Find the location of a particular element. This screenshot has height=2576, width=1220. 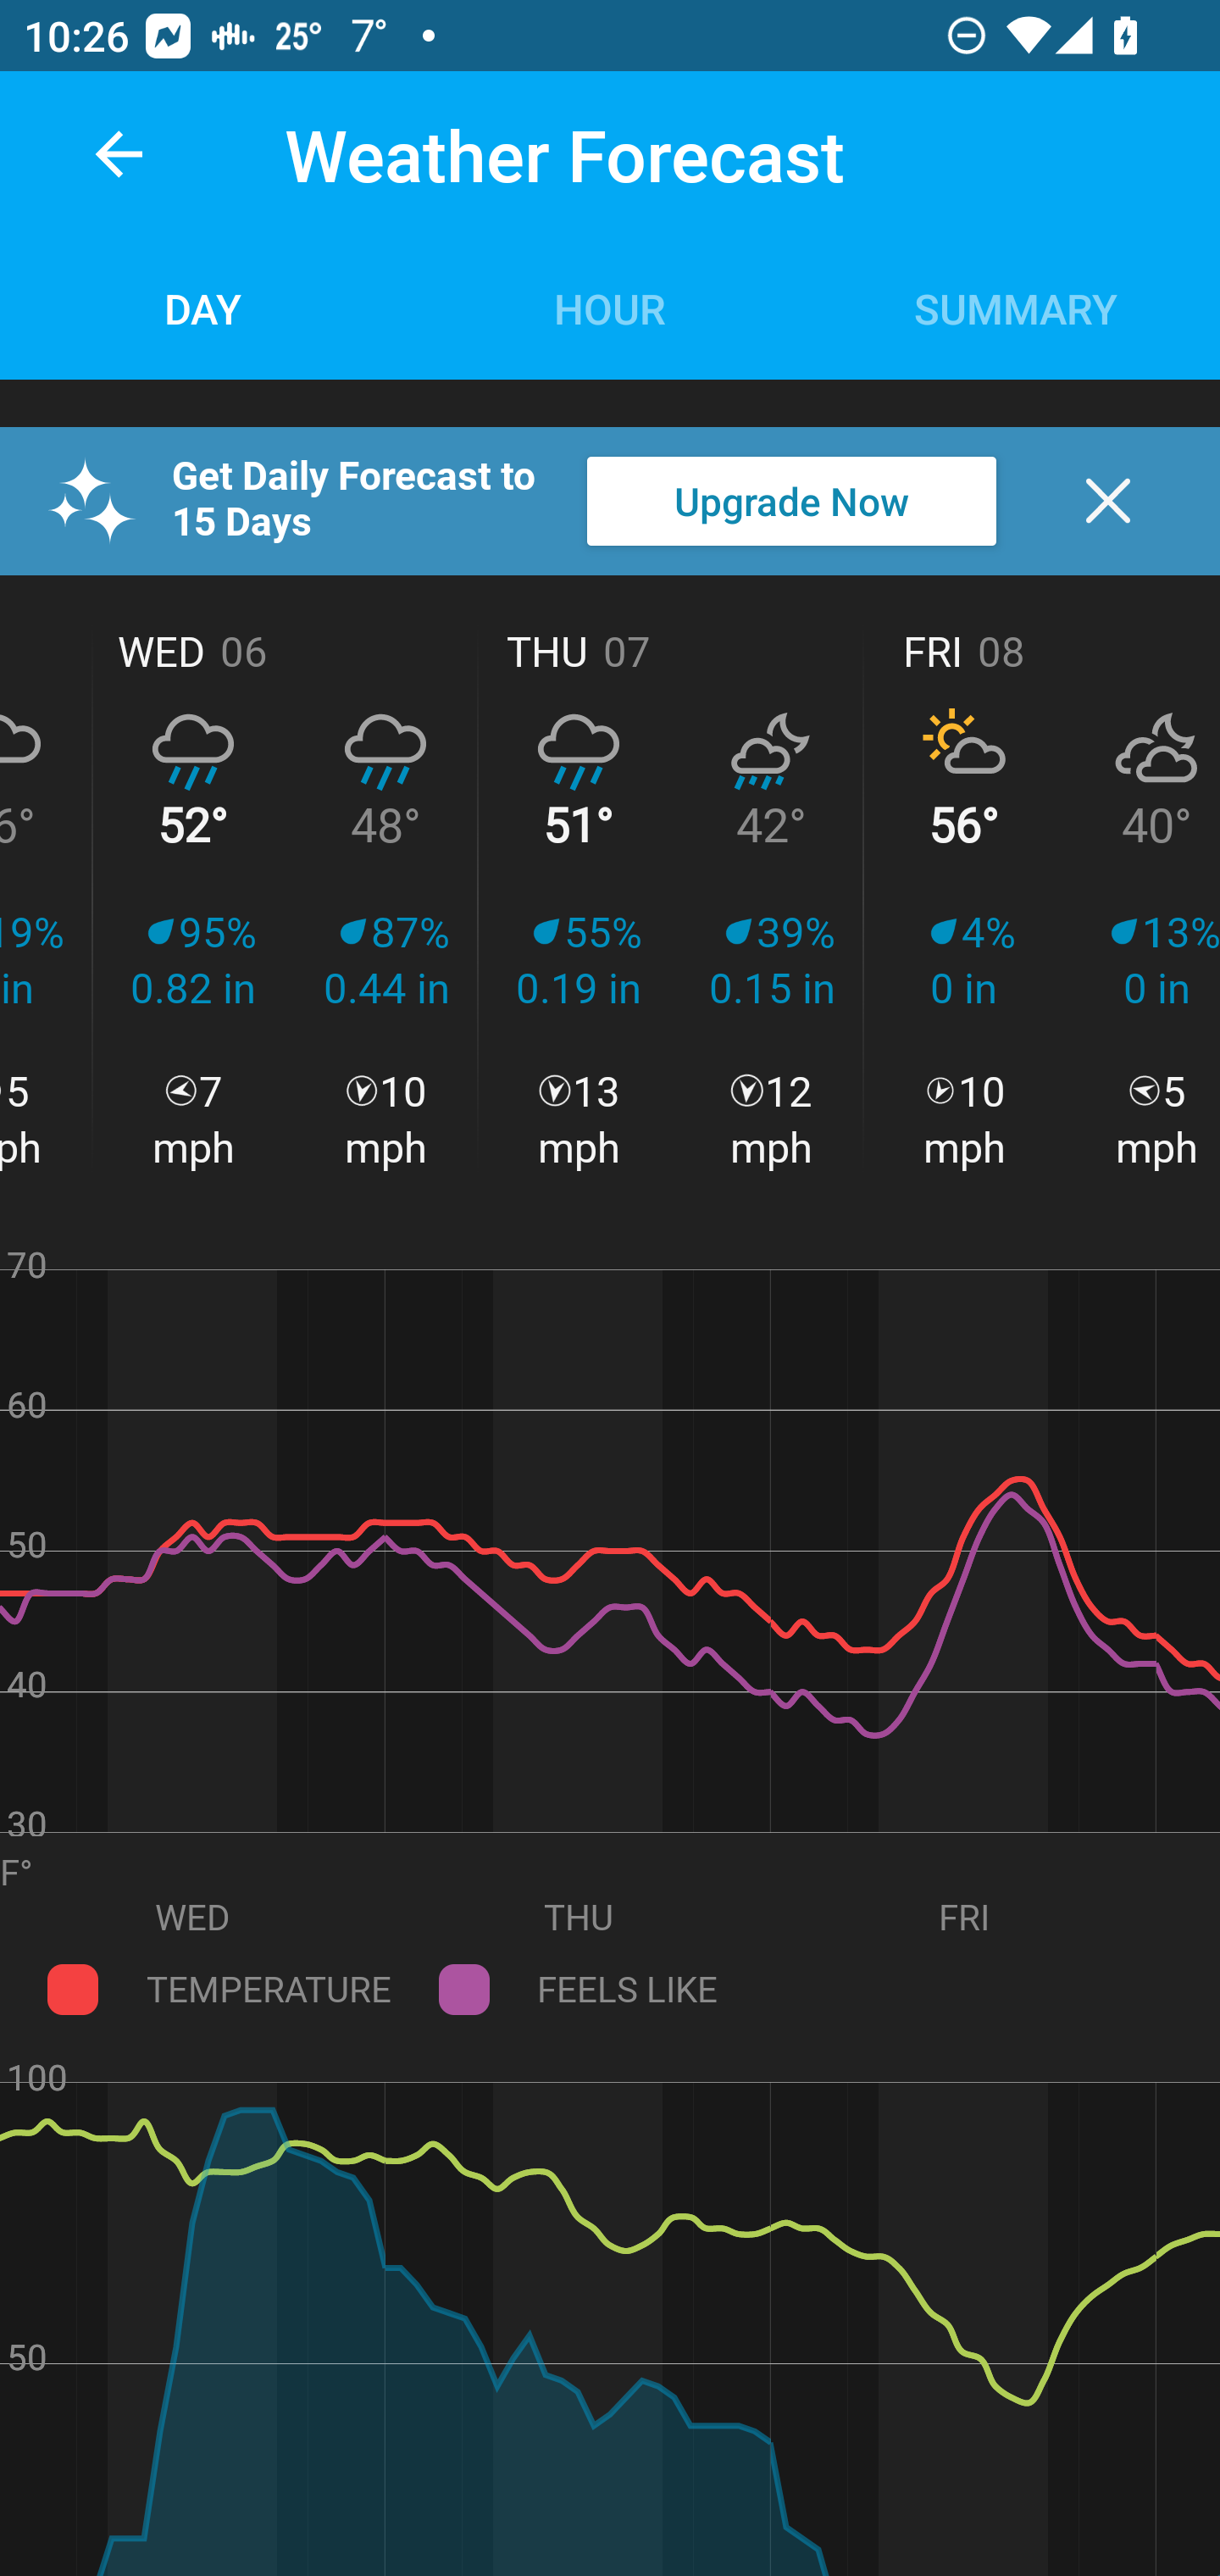

Hour Tab HOUR is located at coordinates (610, 307).